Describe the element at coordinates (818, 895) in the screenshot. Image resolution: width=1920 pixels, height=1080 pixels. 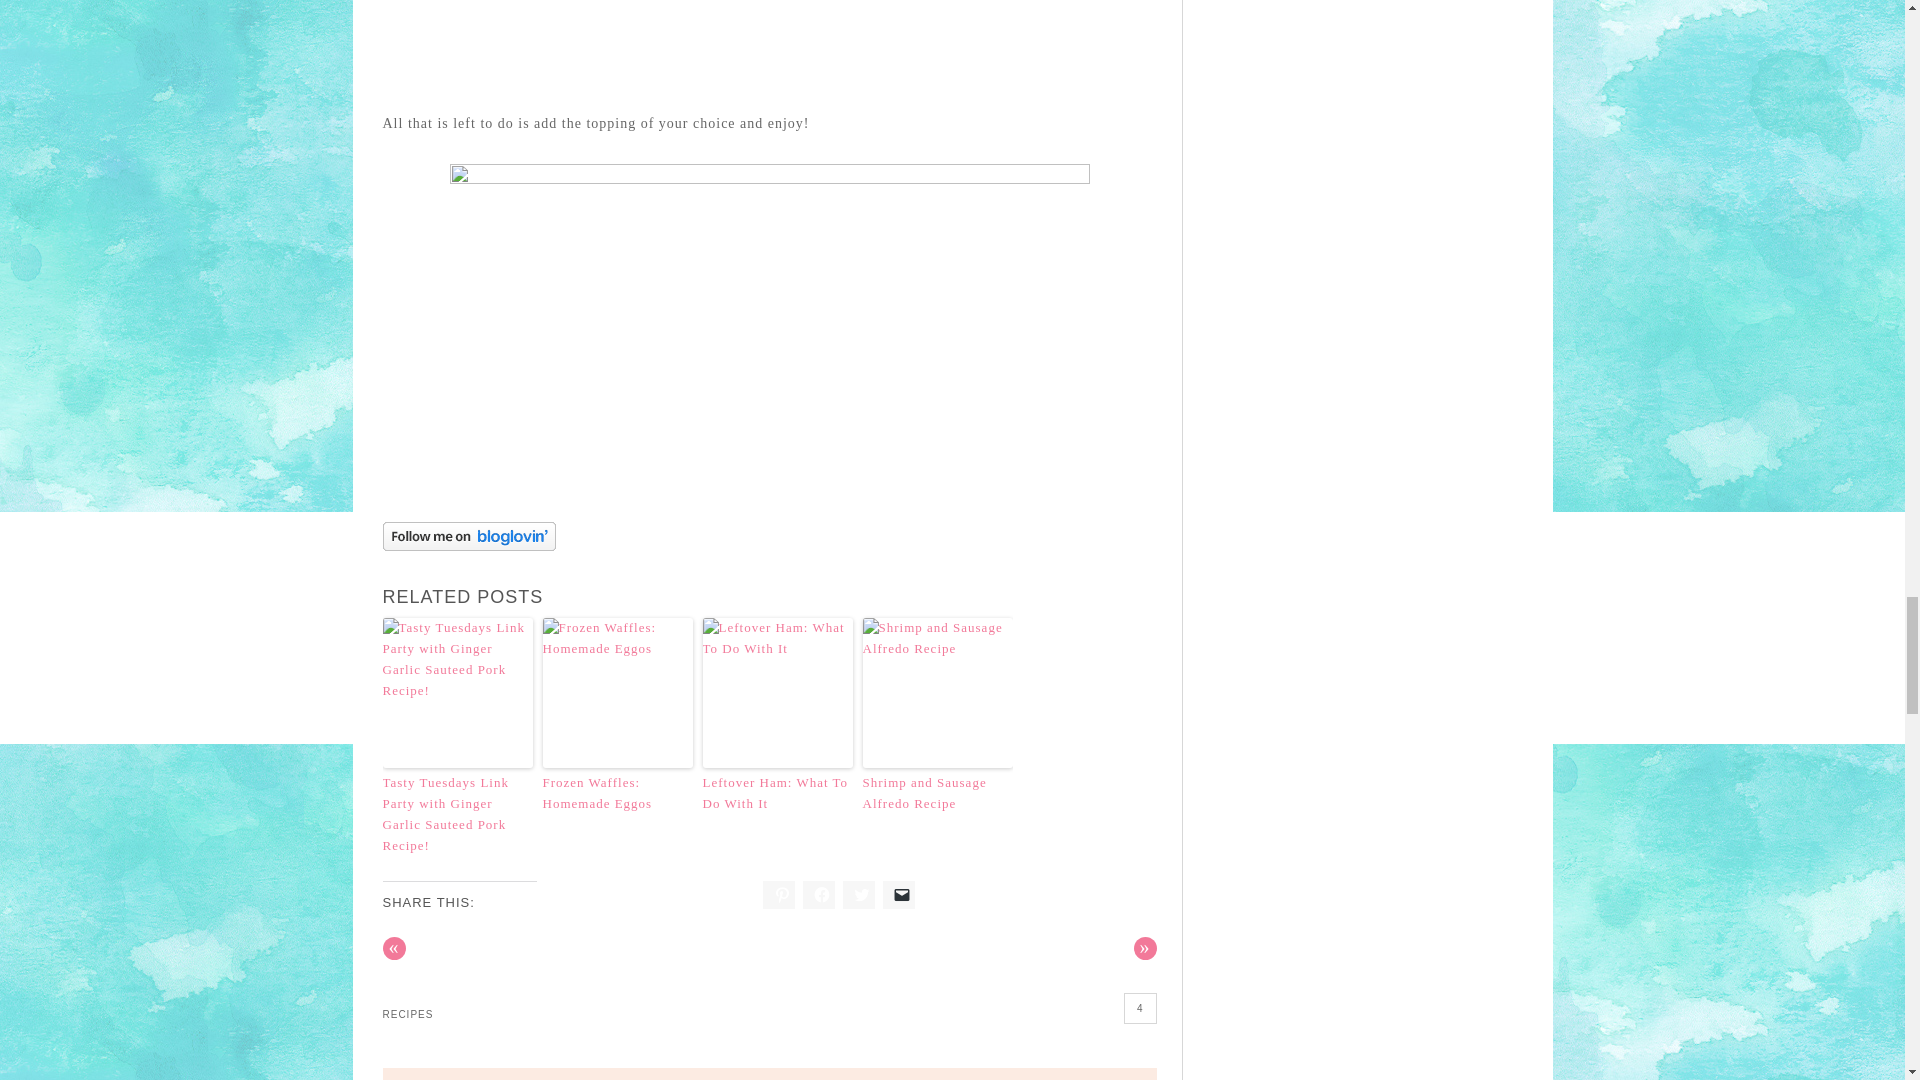
I see `Click to share on Facebook` at that location.